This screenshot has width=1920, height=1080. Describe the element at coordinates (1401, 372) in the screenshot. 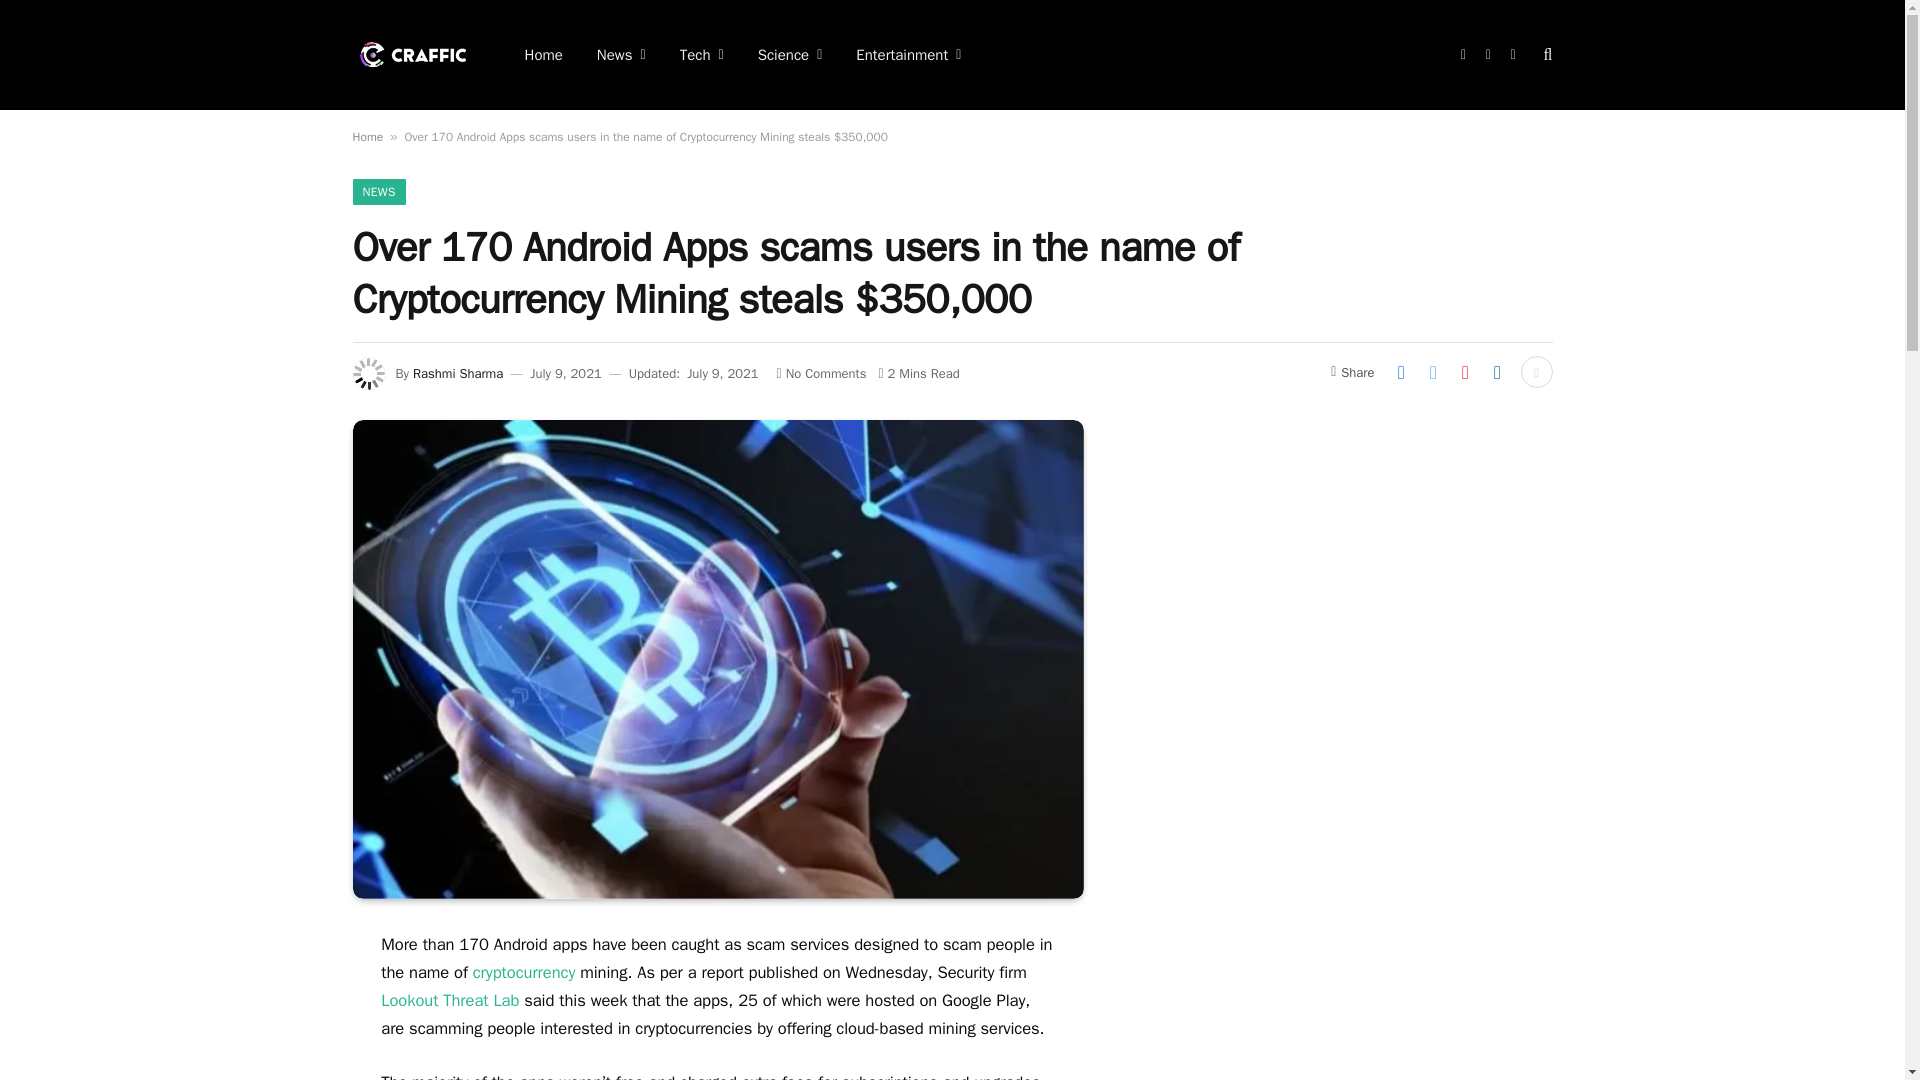

I see `Share on Facebook` at that location.